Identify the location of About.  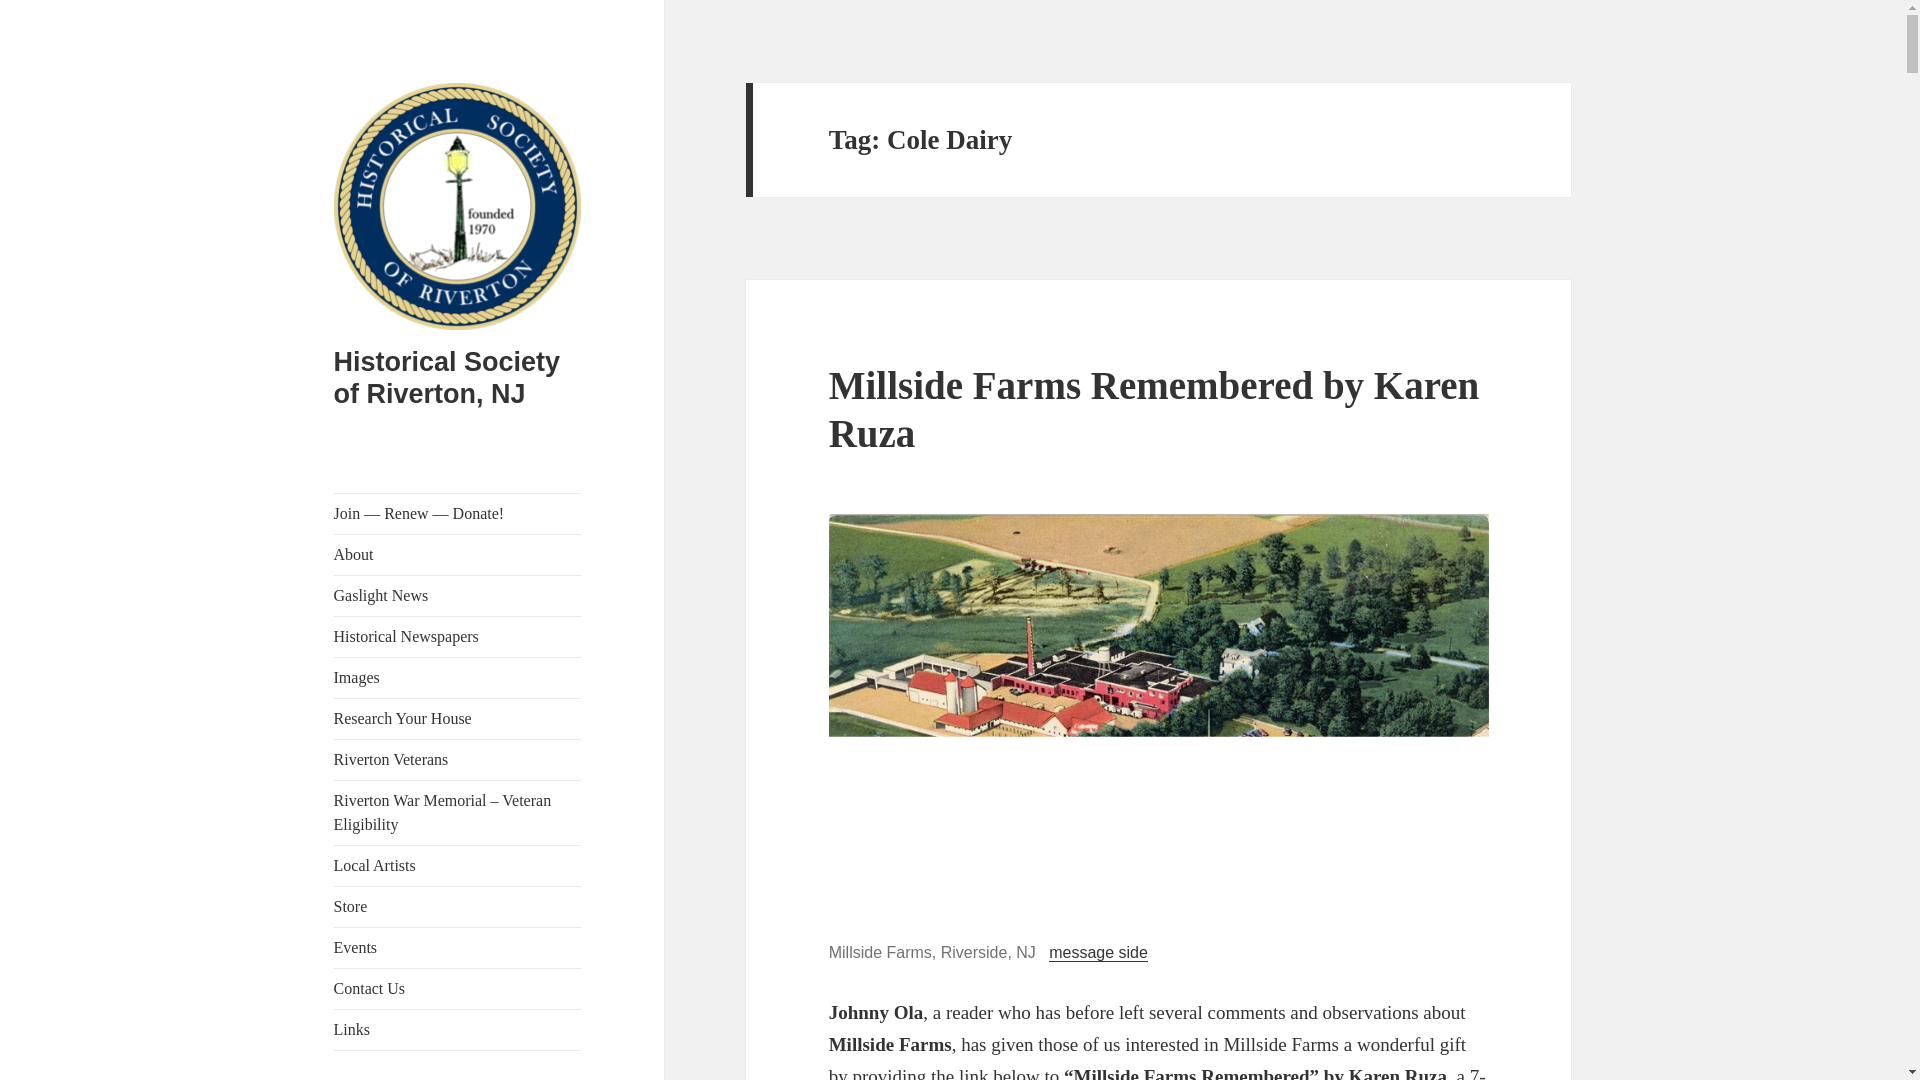
(458, 554).